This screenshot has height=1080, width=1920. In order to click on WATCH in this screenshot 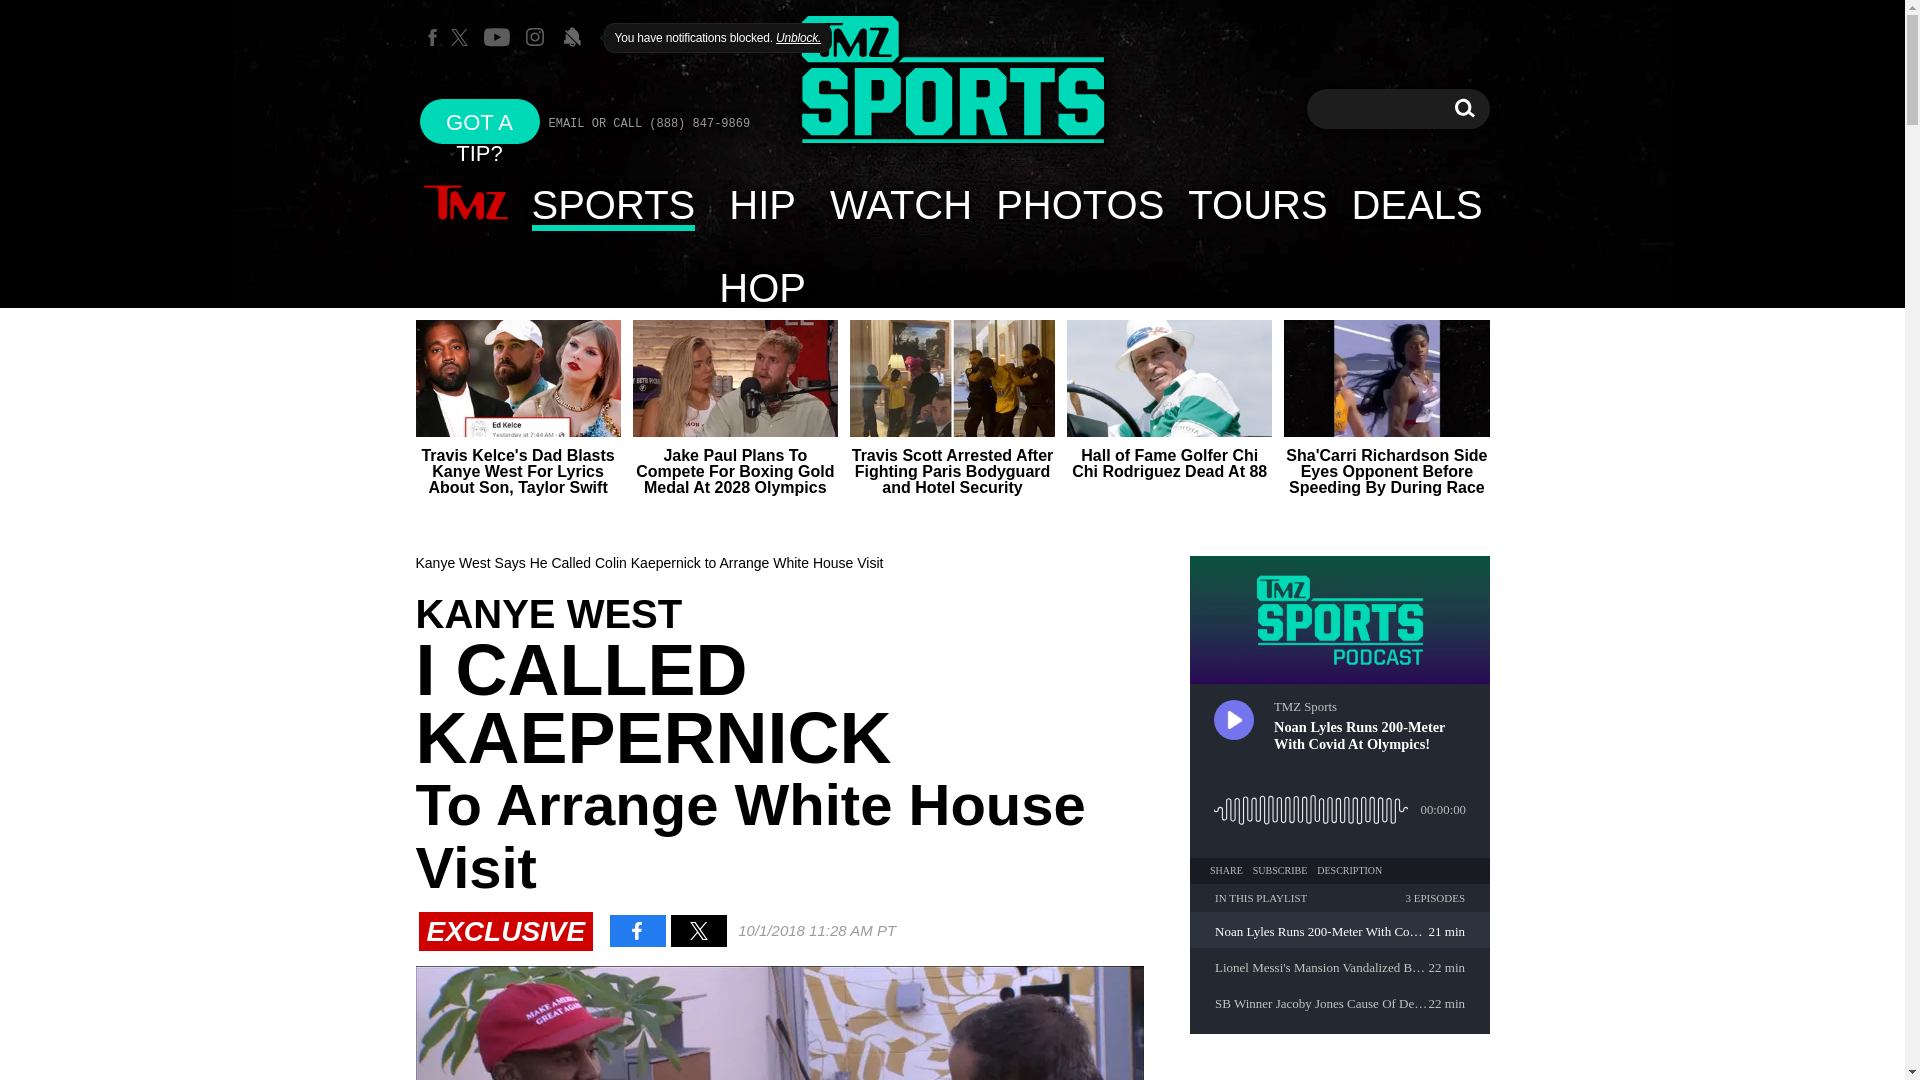, I will do `click(900, 204)`.